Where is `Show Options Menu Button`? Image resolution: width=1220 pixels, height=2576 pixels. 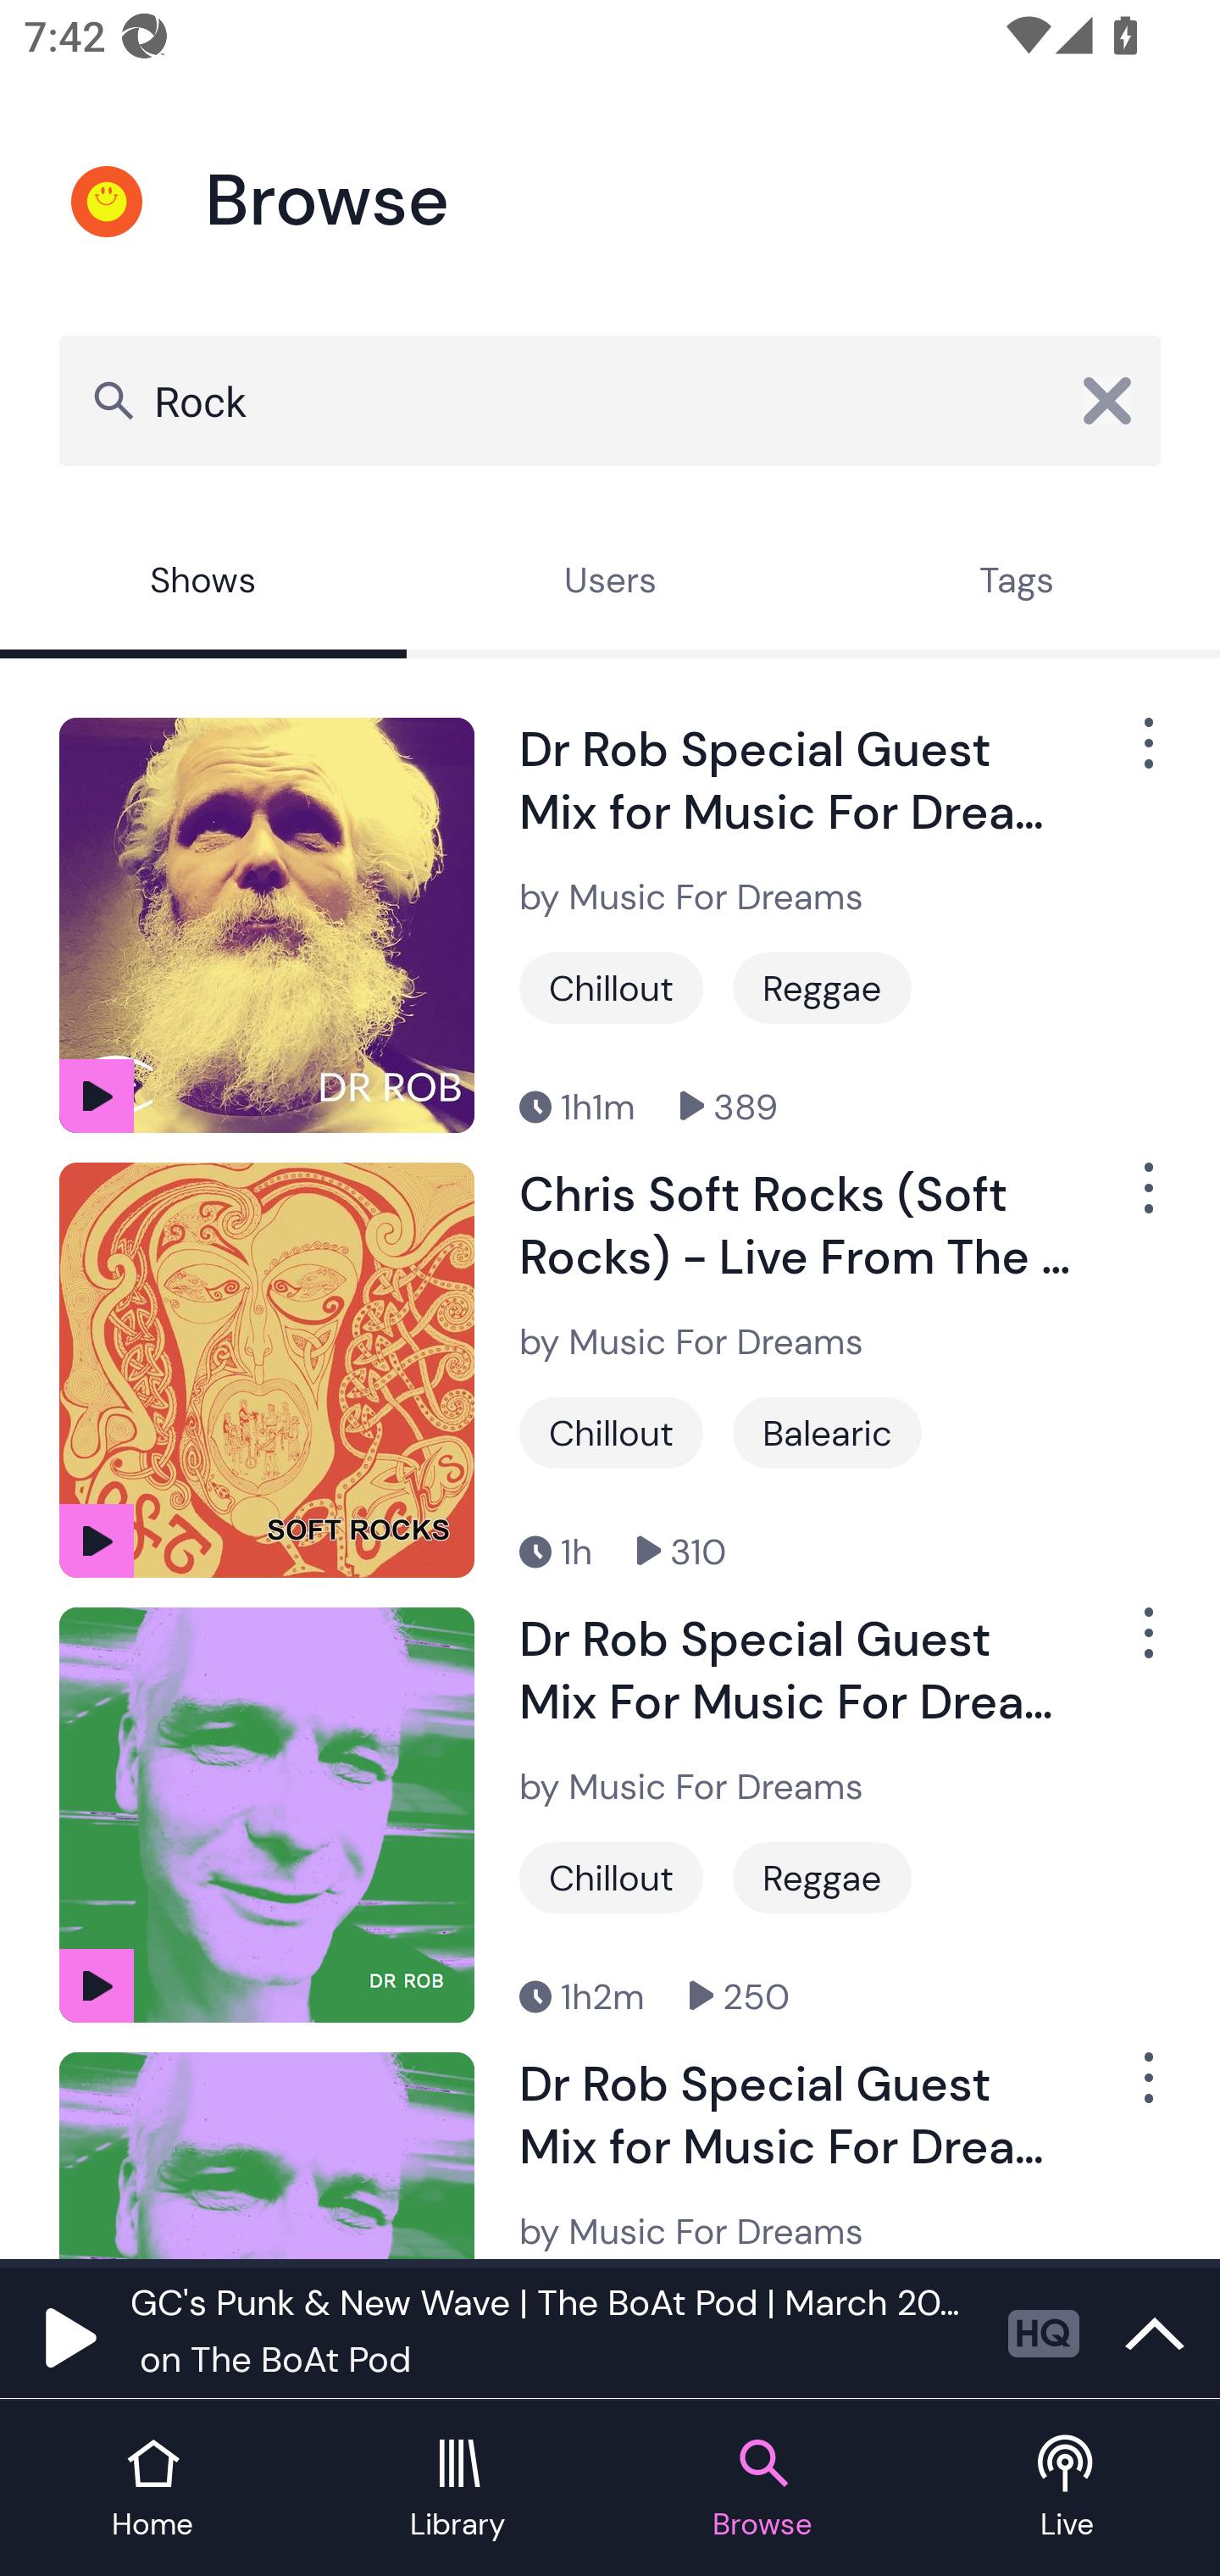
Show Options Menu Button is located at coordinates (1145, 1200).